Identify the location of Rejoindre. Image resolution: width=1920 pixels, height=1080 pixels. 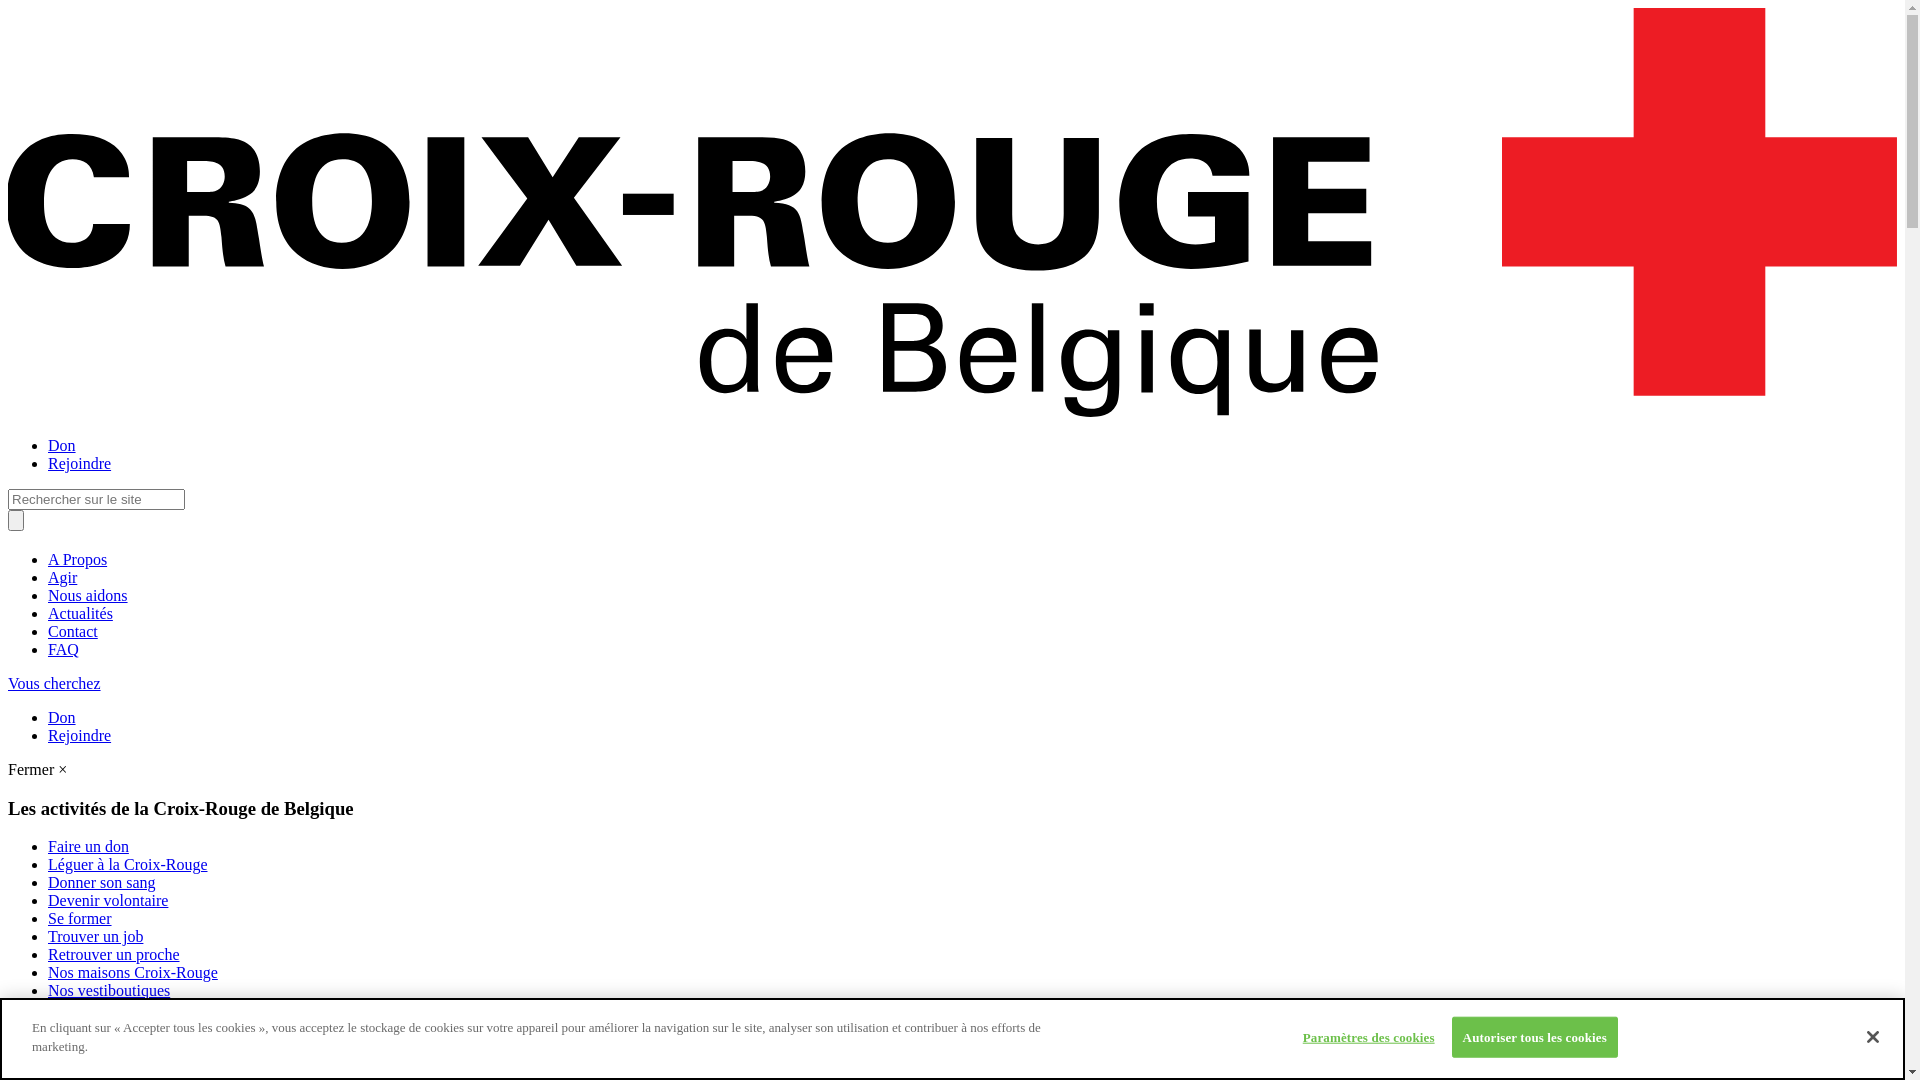
(80, 736).